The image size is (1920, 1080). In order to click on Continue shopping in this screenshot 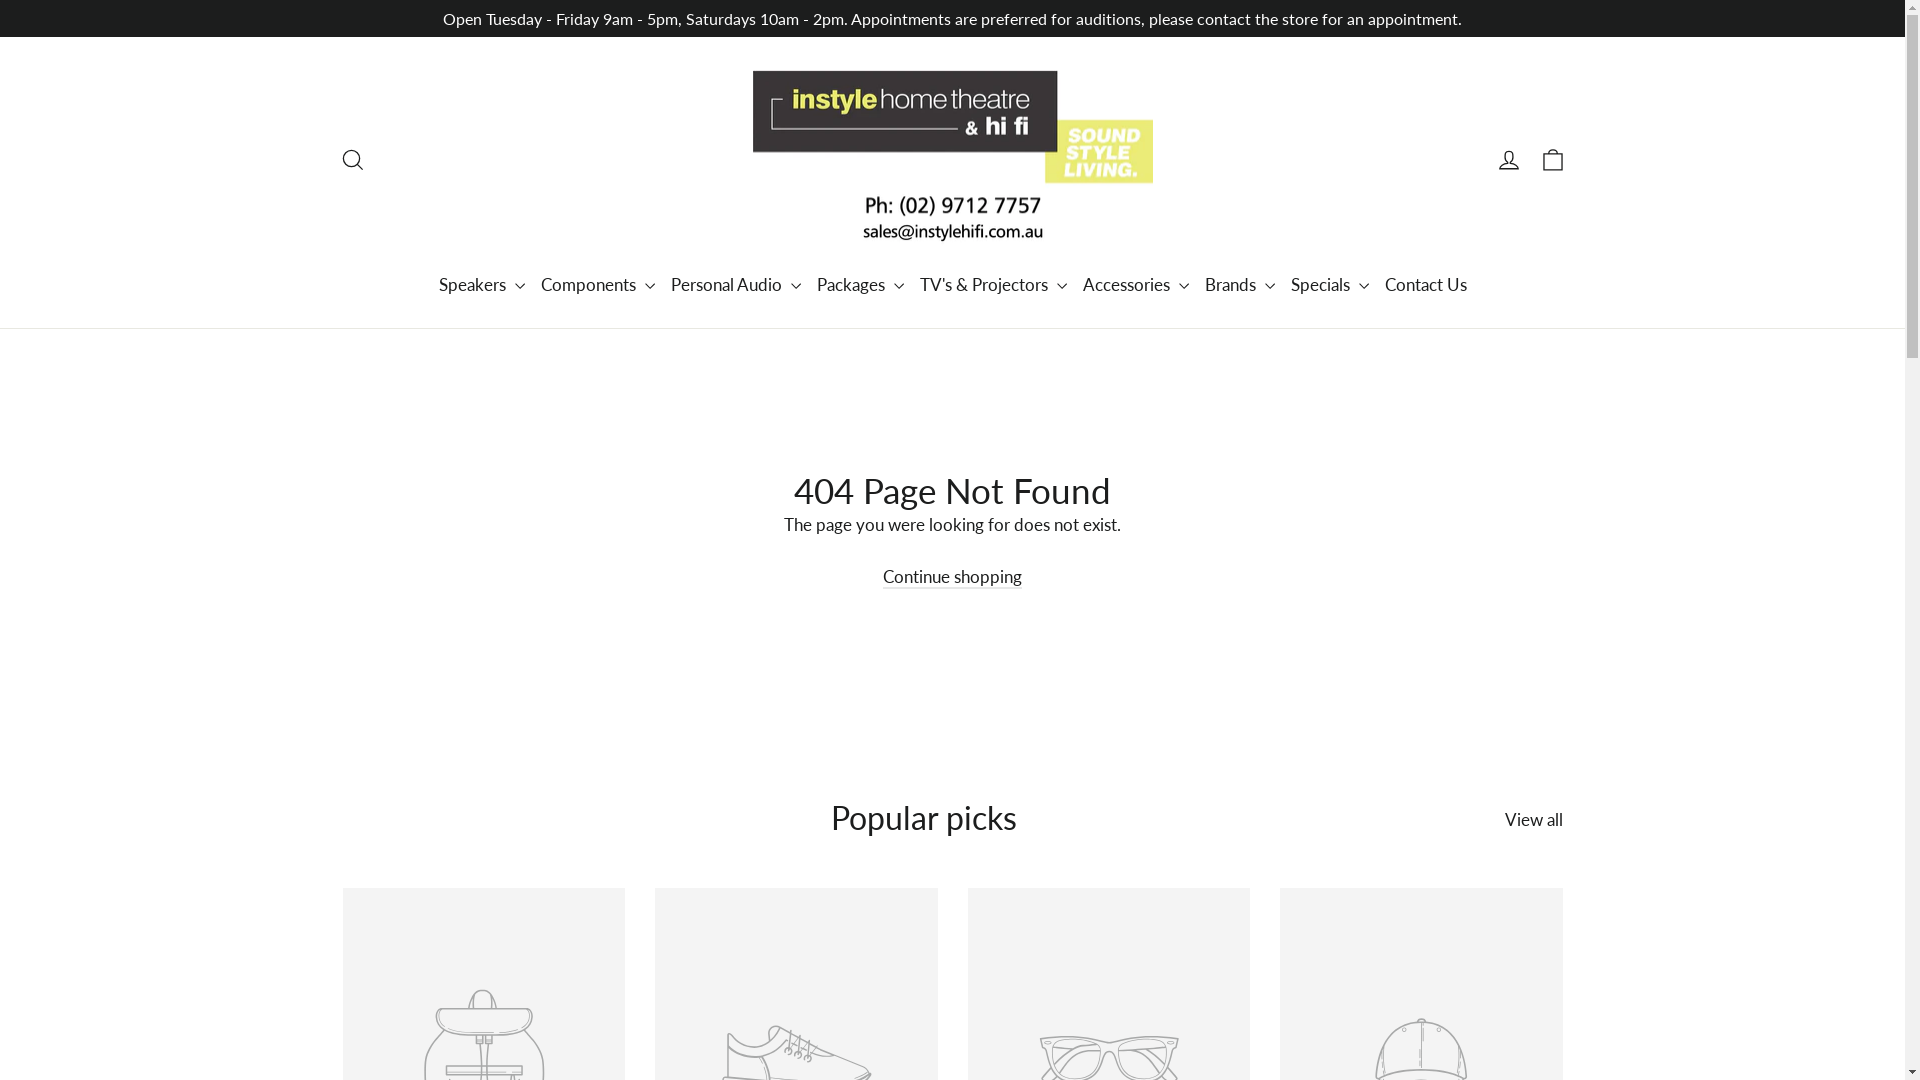, I will do `click(952, 578)`.